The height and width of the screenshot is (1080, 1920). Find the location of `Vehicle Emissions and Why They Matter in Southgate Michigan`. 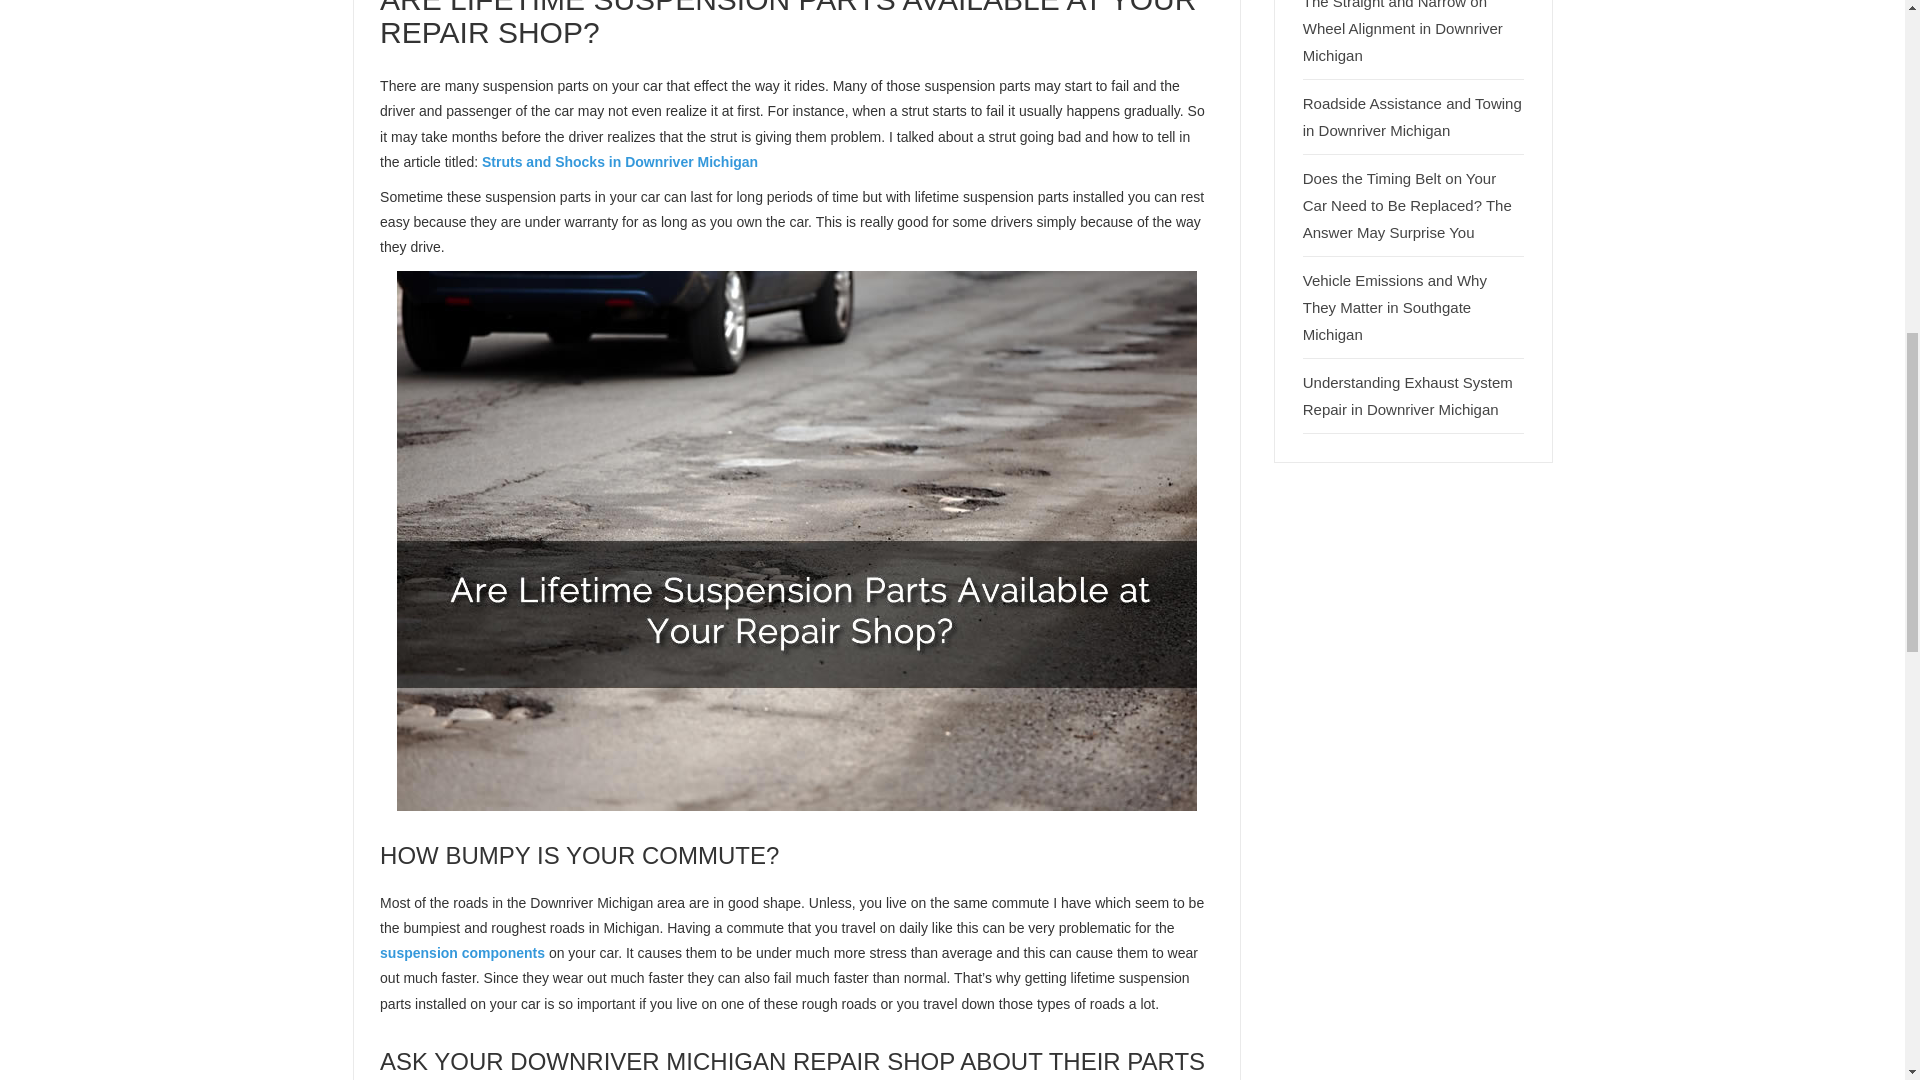

Vehicle Emissions and Why They Matter in Southgate Michigan is located at coordinates (1394, 308).